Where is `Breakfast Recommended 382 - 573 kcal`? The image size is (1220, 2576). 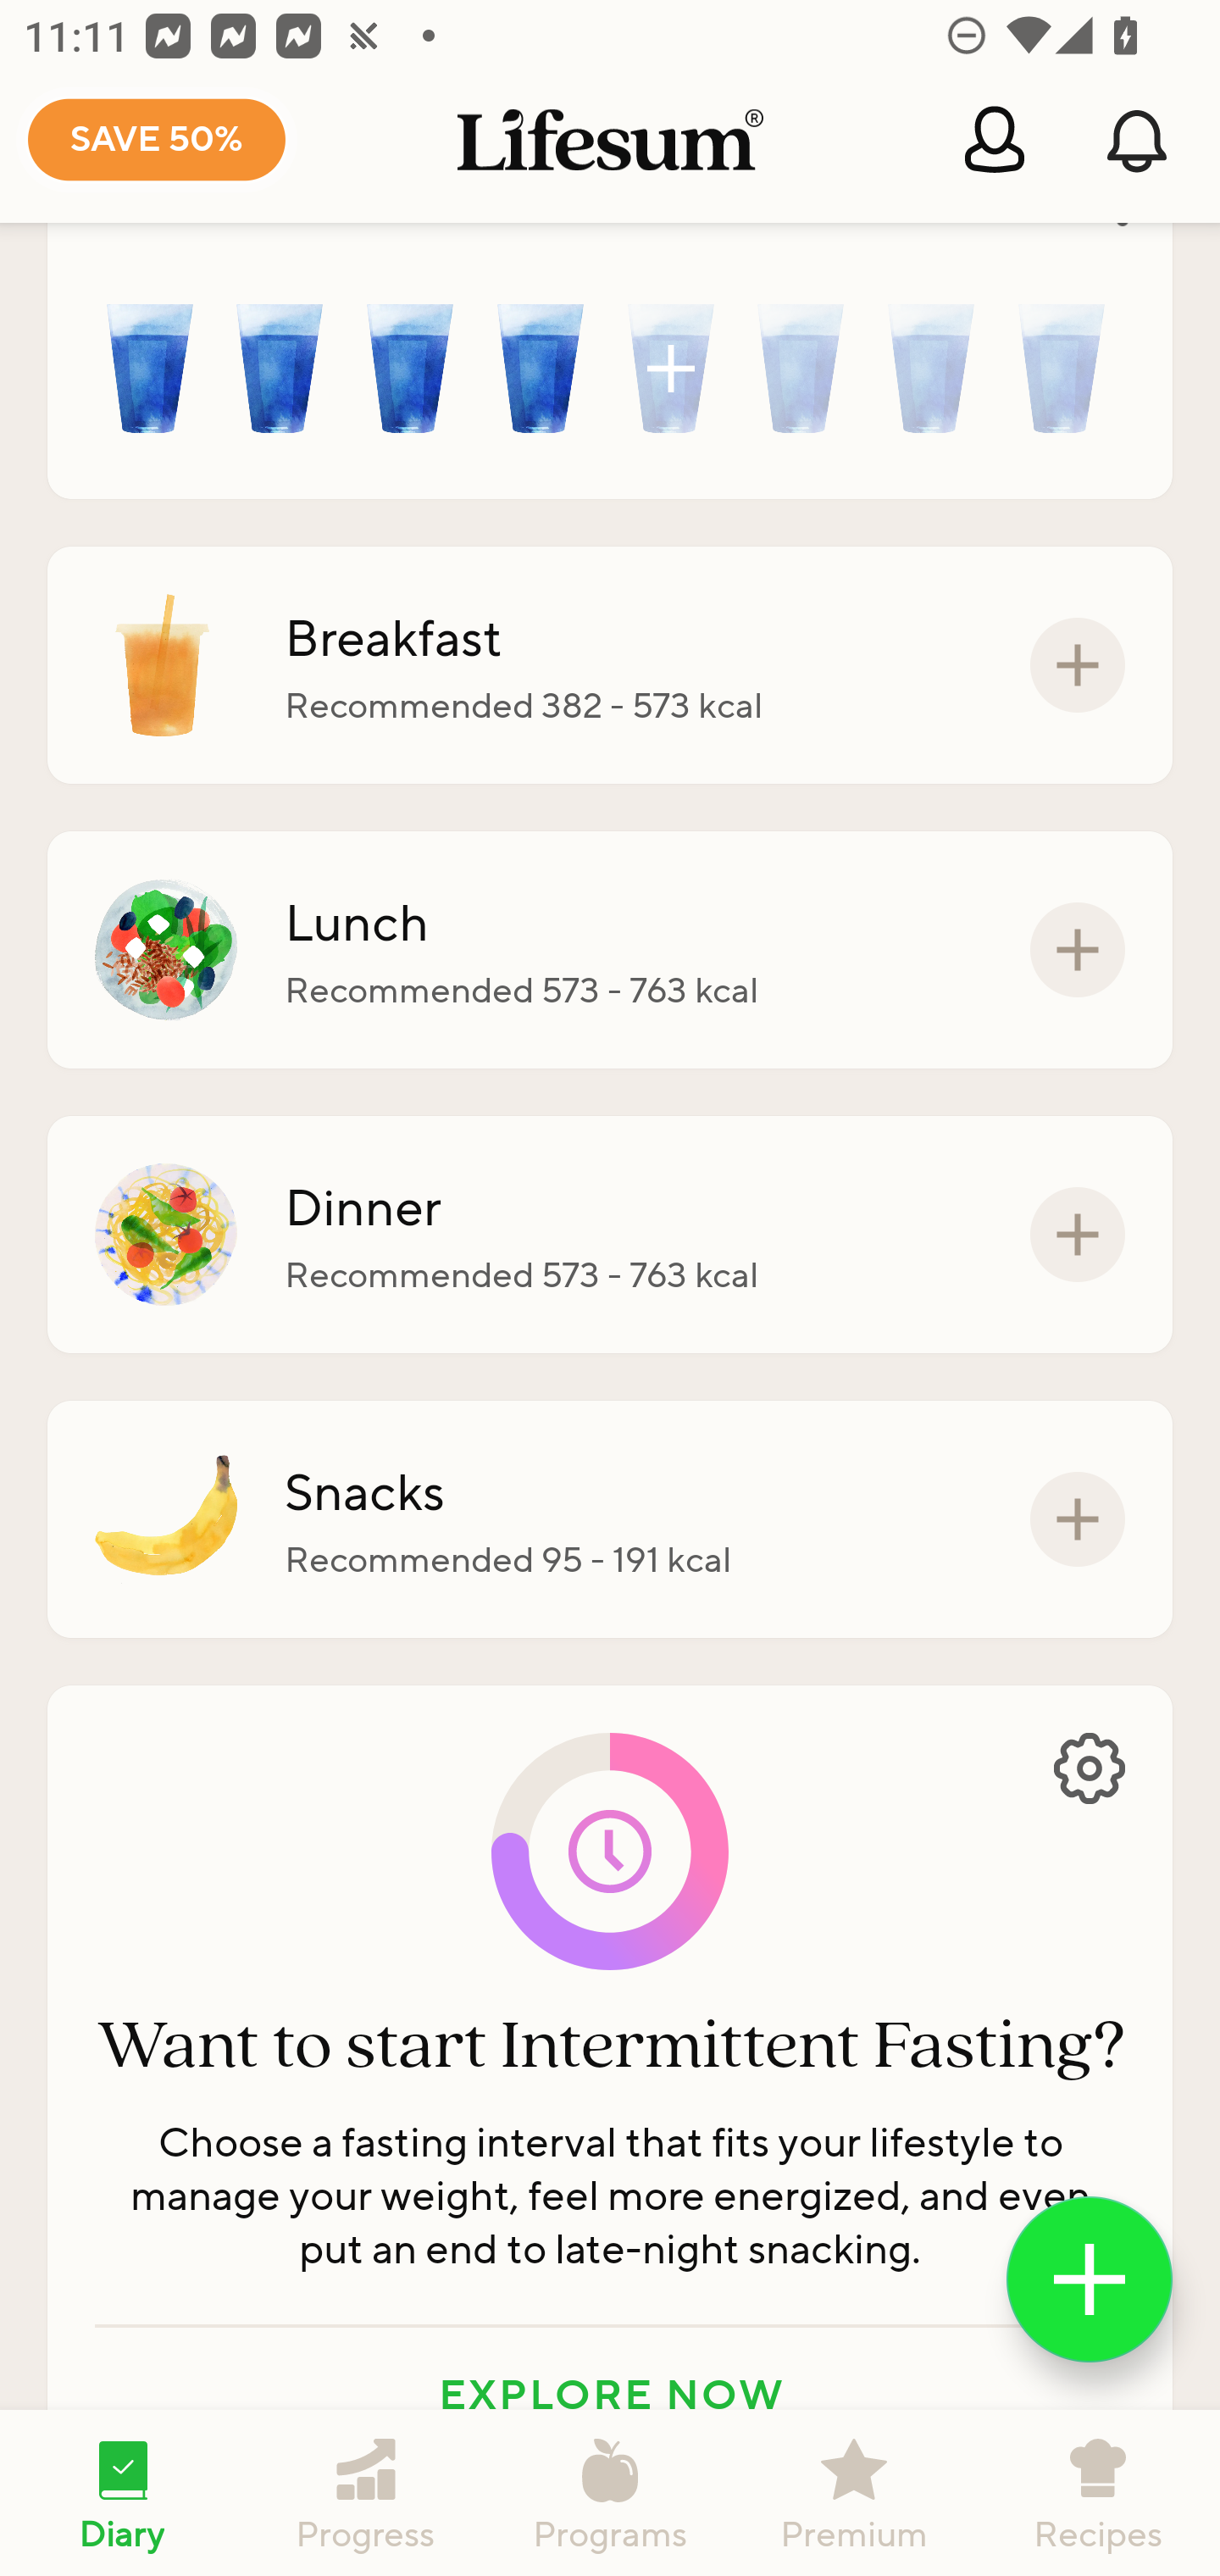 Breakfast Recommended 382 - 573 kcal is located at coordinates (610, 664).